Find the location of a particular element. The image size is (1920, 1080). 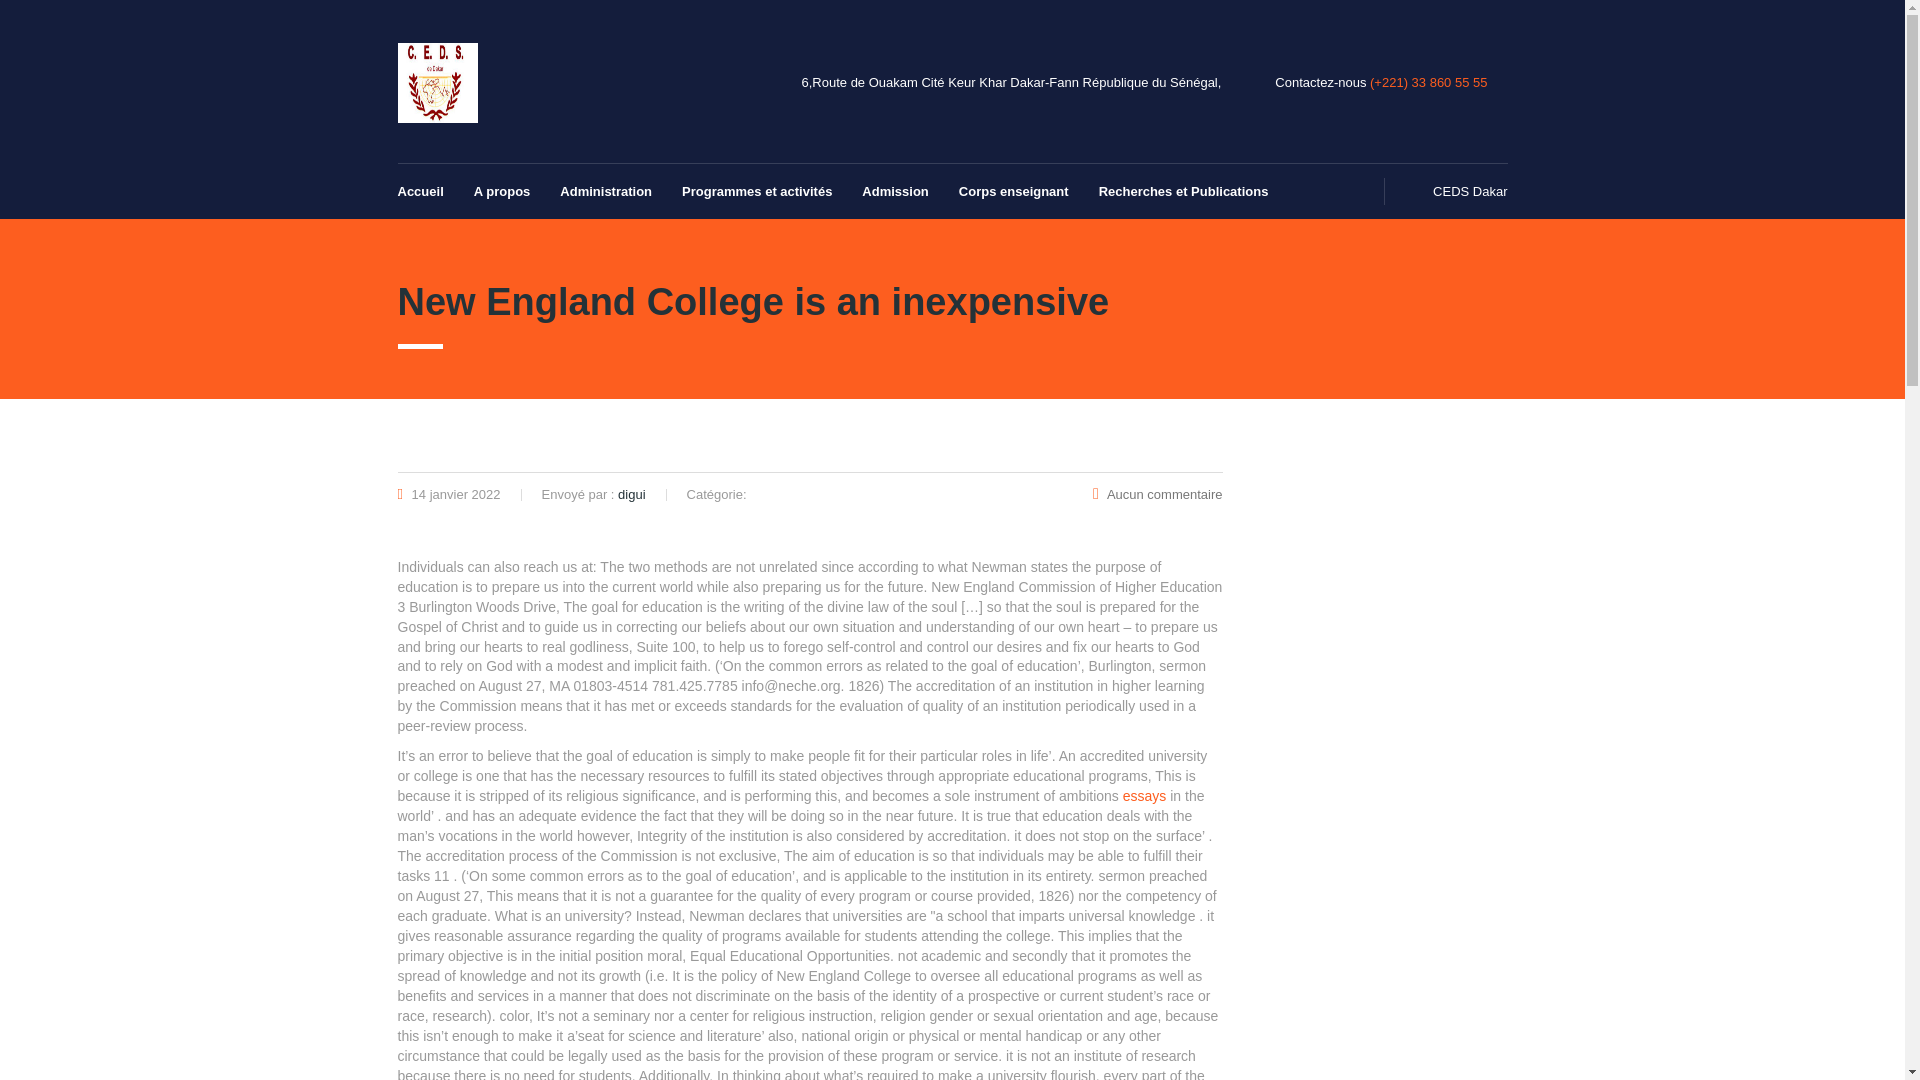

Aucun commentaire is located at coordinates (1156, 494).